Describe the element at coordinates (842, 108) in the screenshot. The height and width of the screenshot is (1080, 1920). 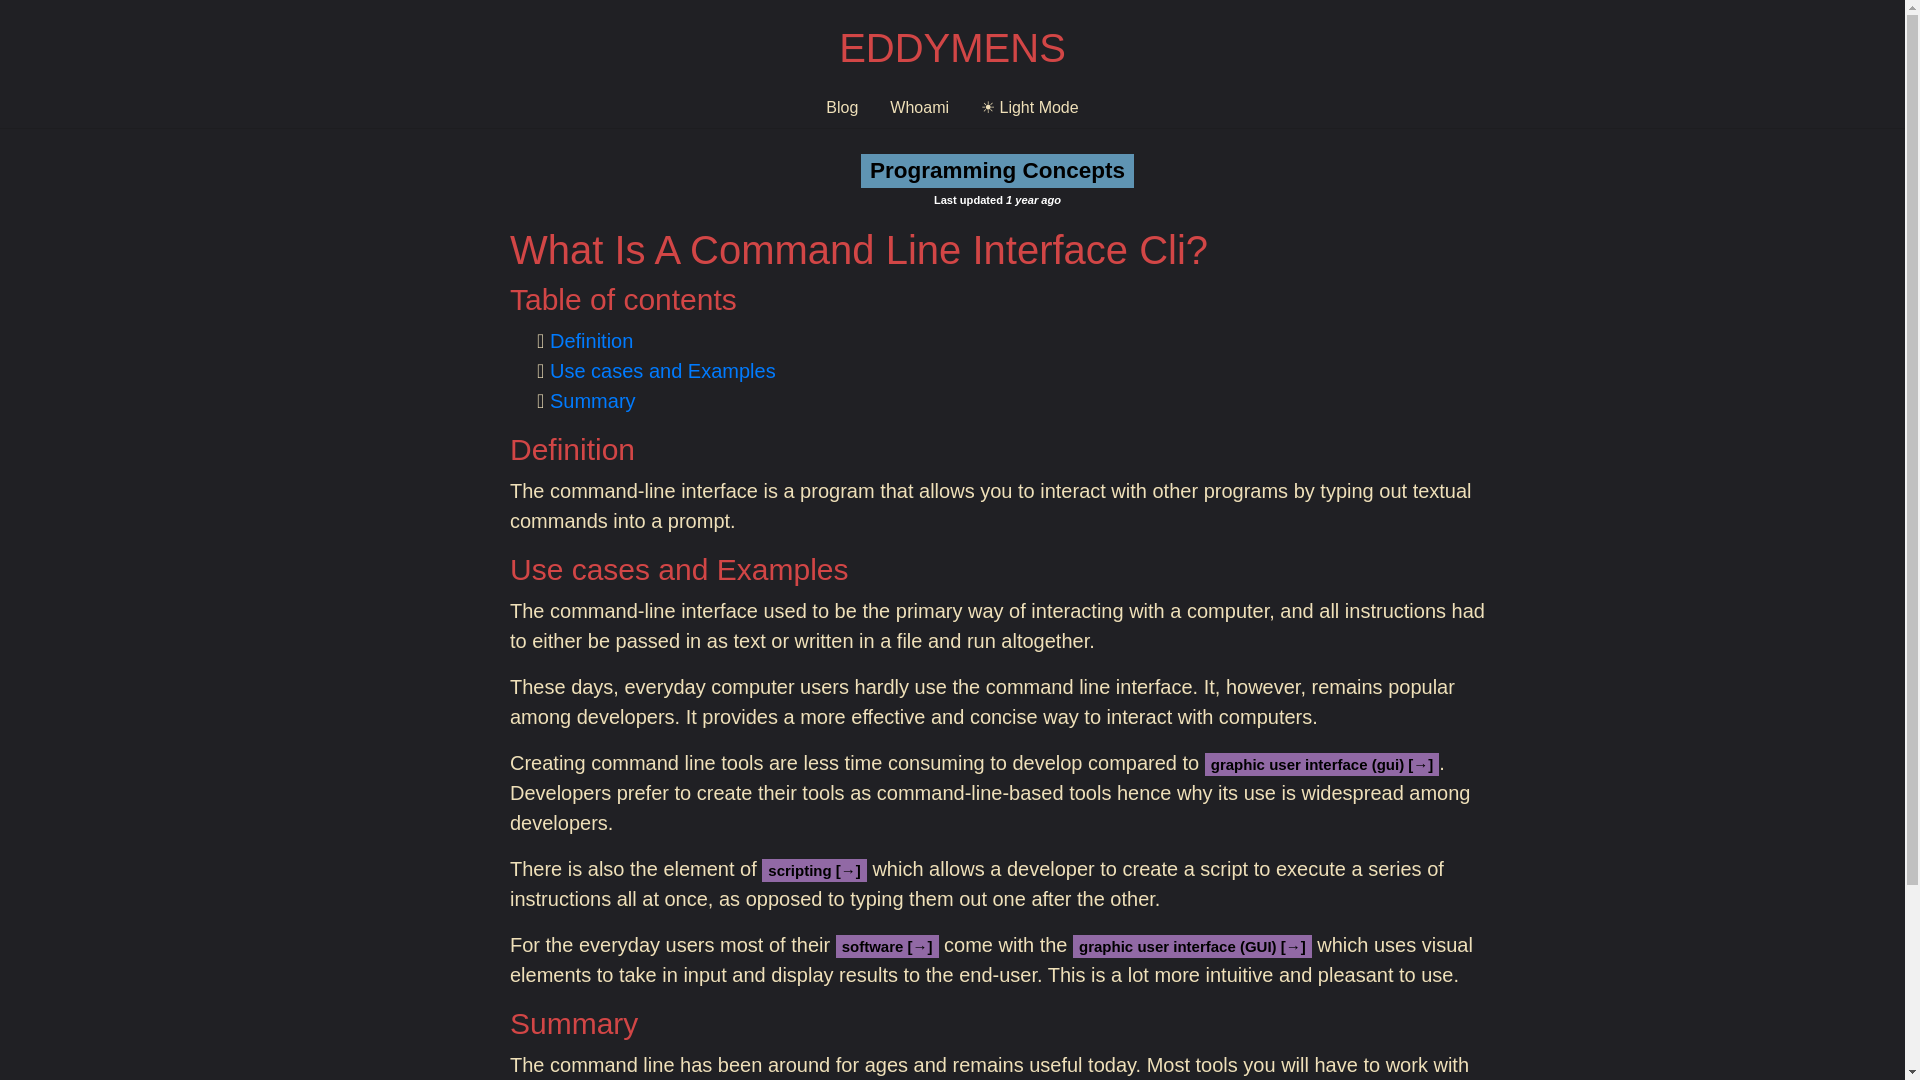
I see `Blog` at that location.